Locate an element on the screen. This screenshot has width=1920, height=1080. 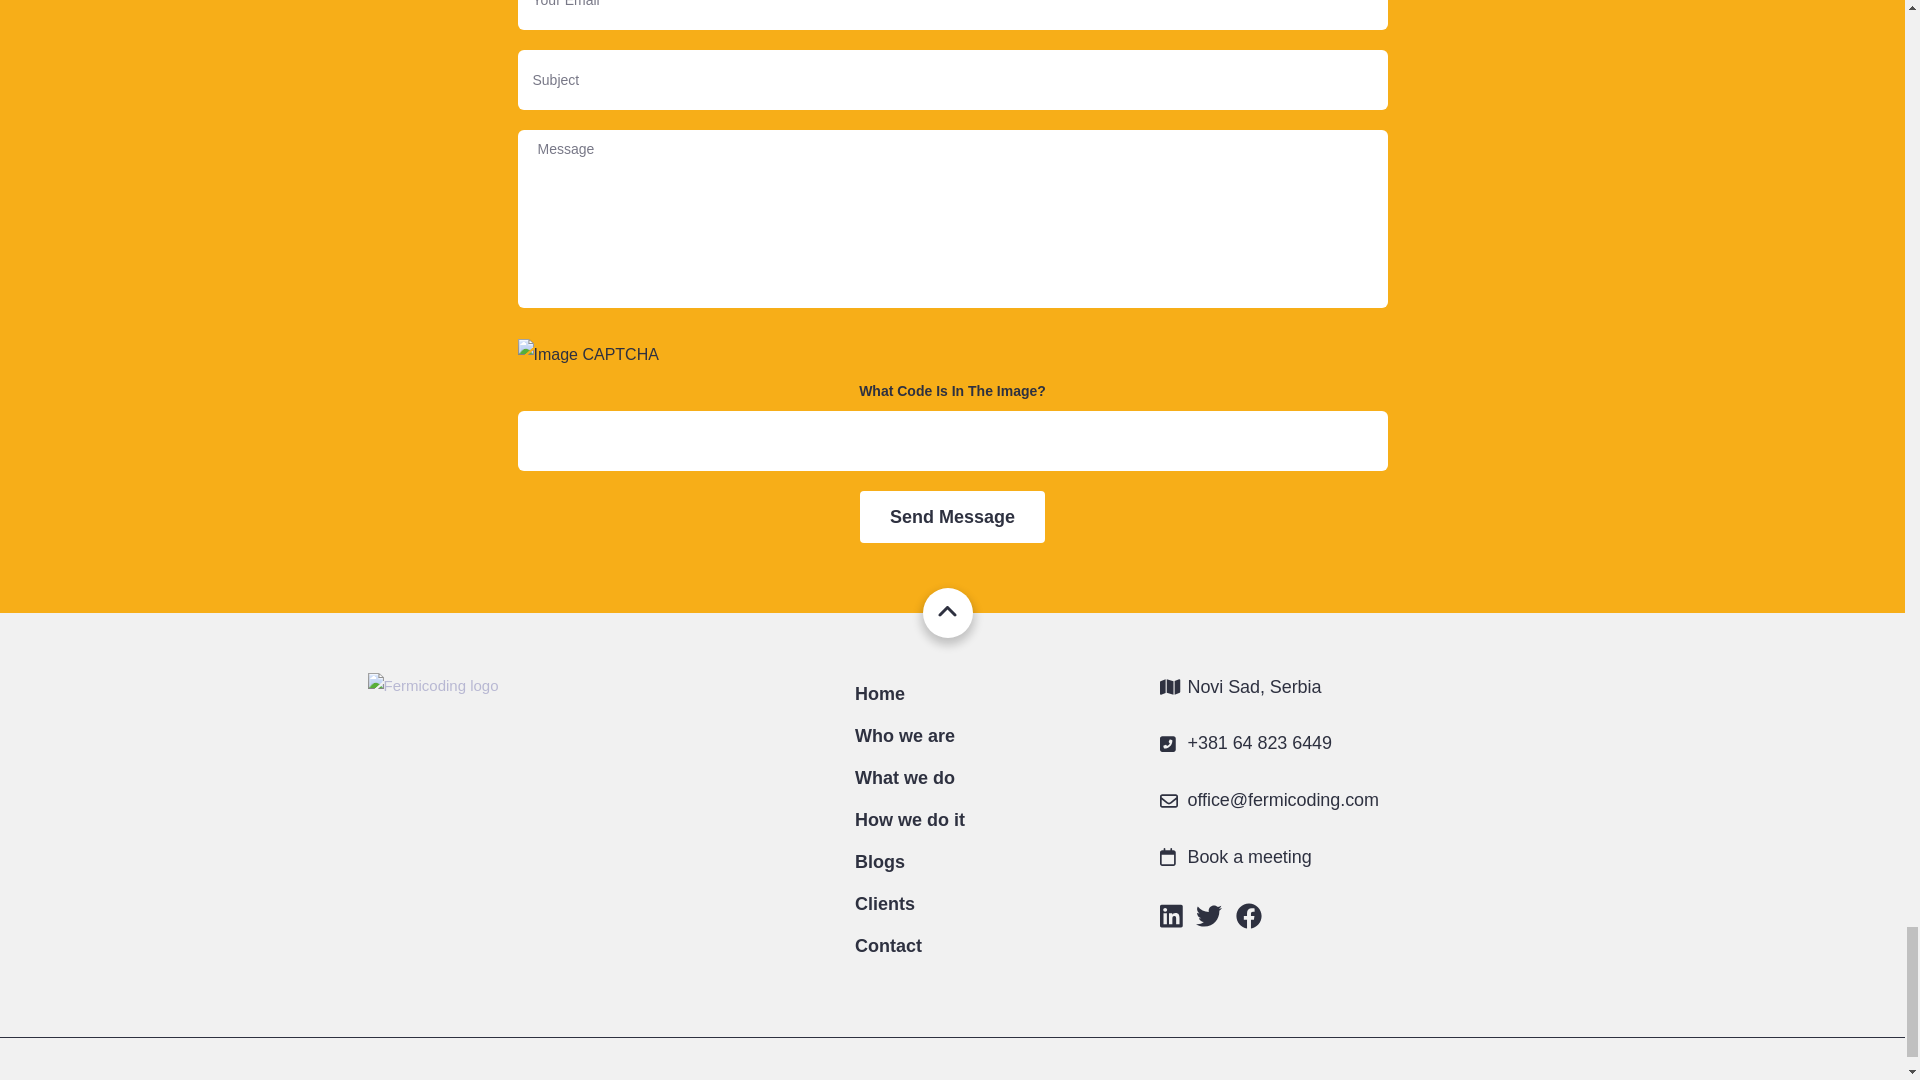
Follow us on Facebook is located at coordinates (1248, 920).